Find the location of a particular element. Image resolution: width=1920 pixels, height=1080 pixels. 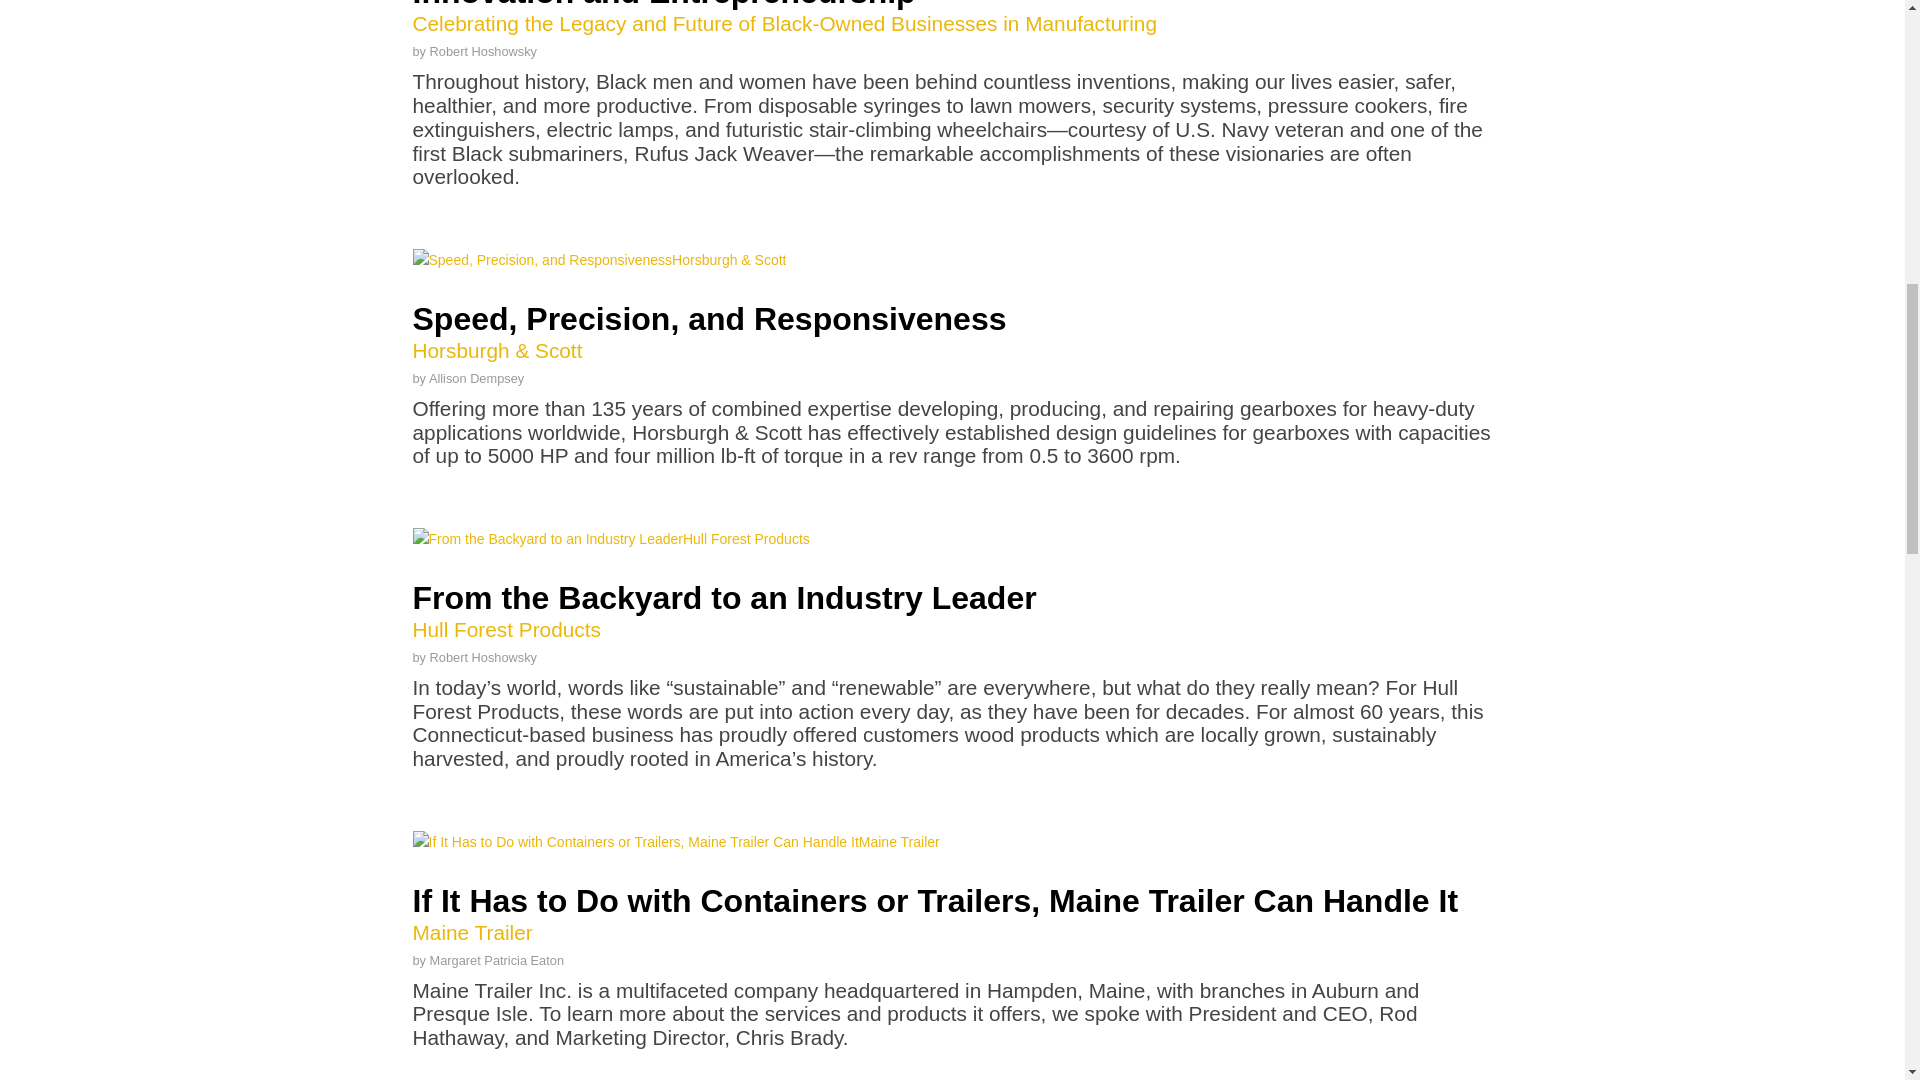

Allison Dempsey is located at coordinates (476, 378).